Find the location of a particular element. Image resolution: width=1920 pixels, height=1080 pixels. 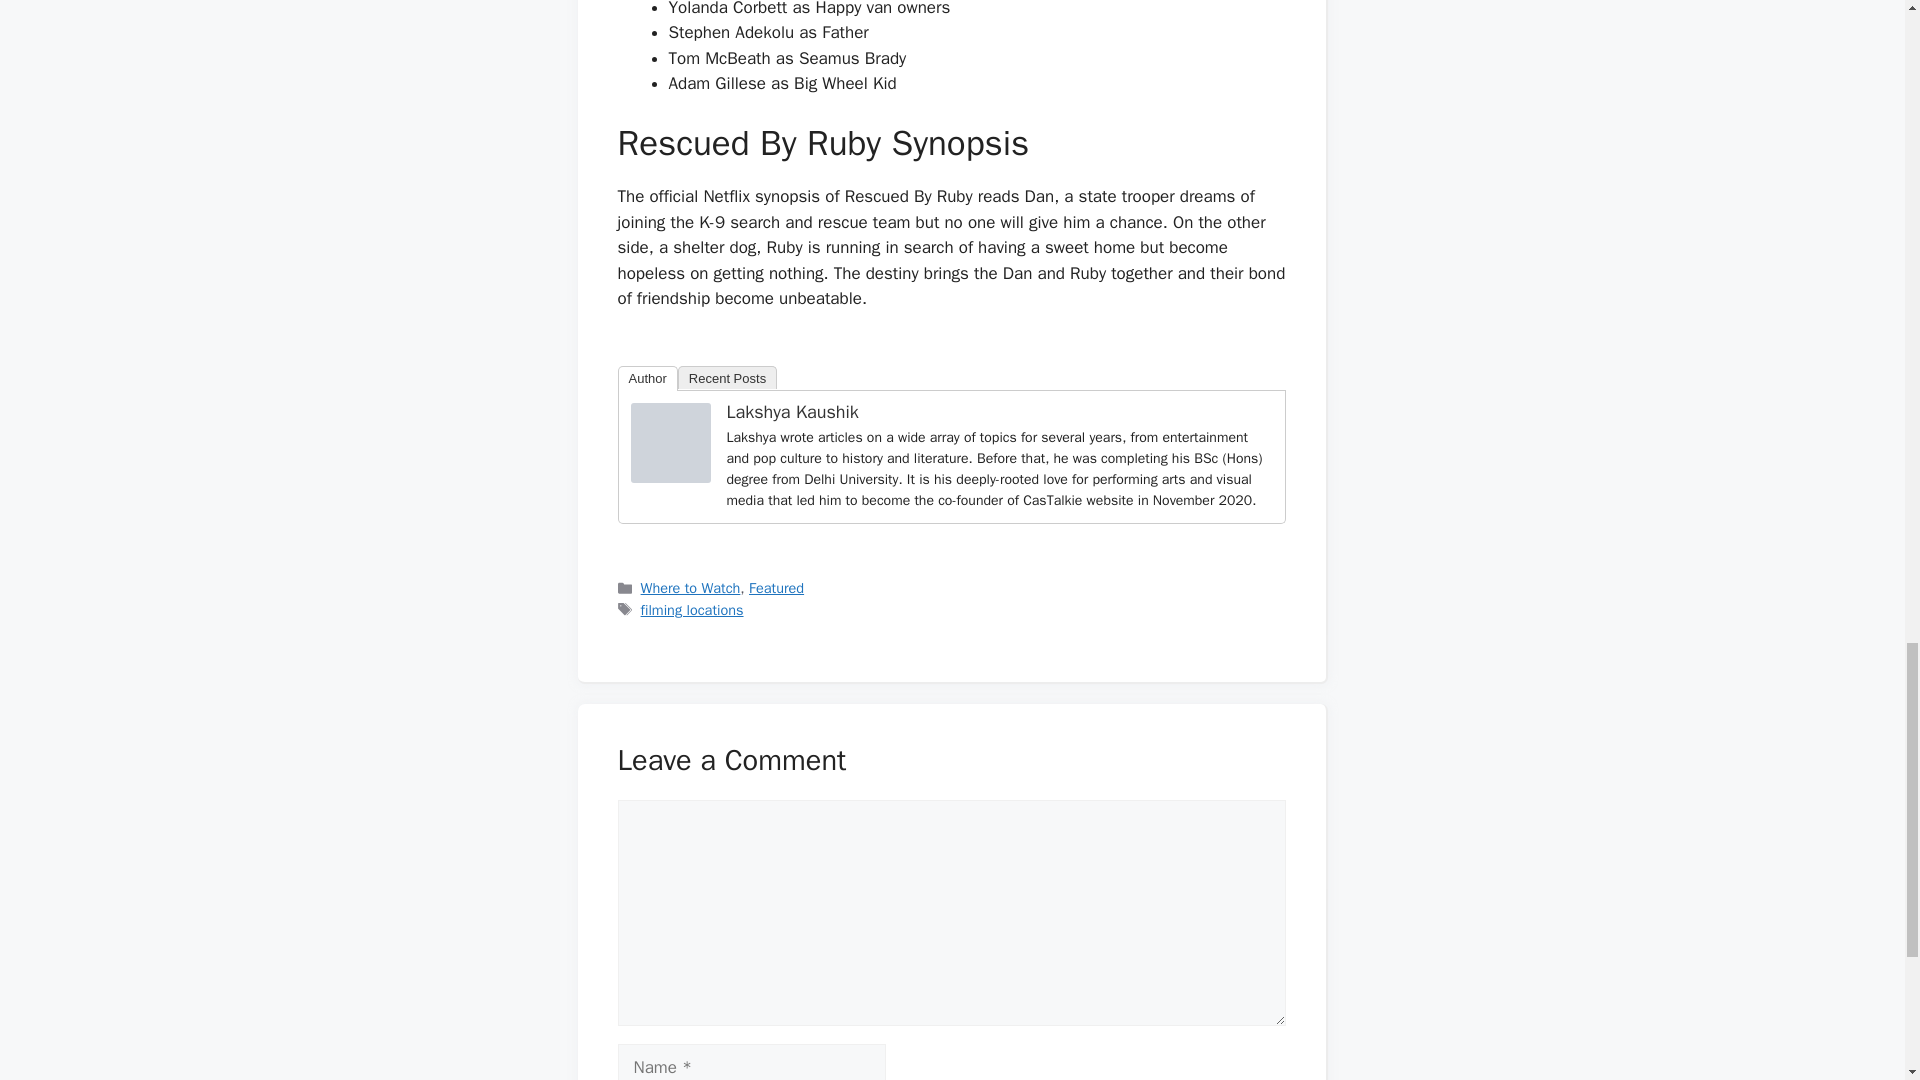

filming locations is located at coordinates (692, 609).